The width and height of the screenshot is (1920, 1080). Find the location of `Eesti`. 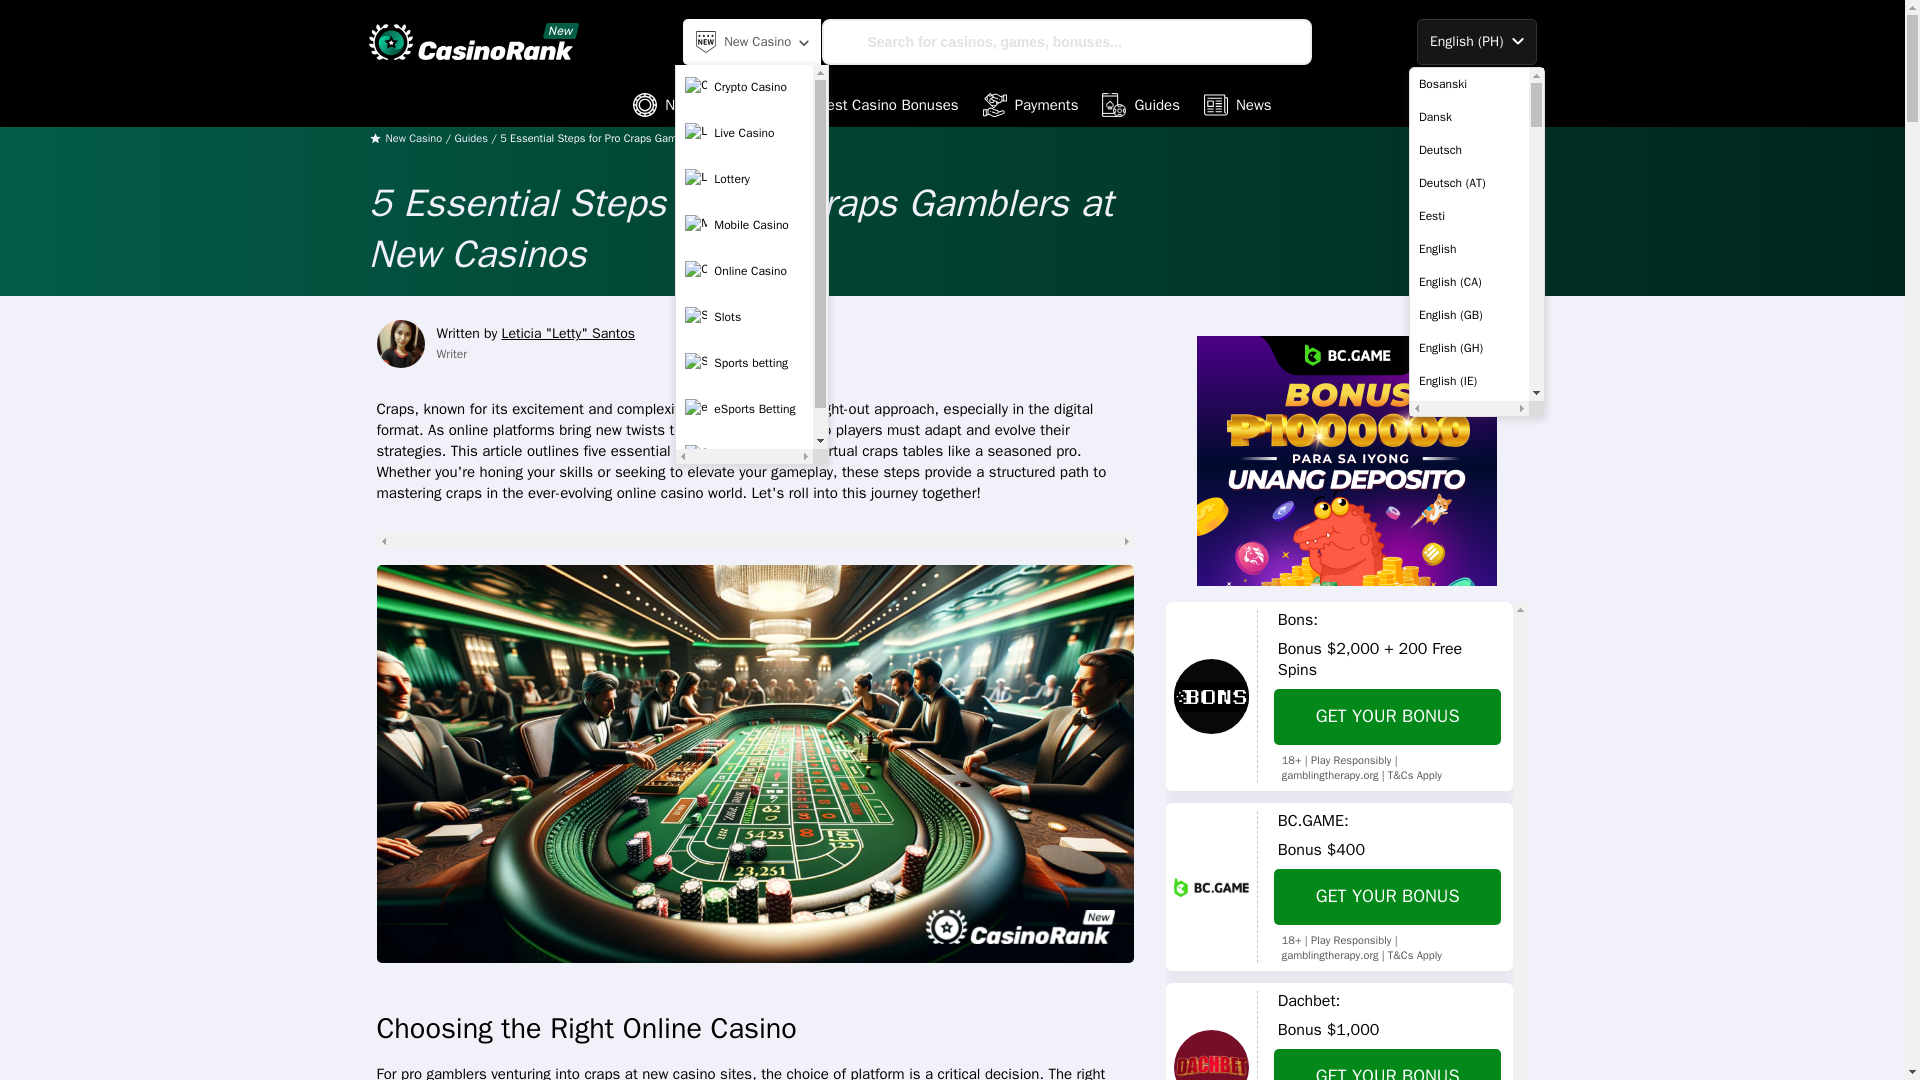

Eesti is located at coordinates (1468, 216).